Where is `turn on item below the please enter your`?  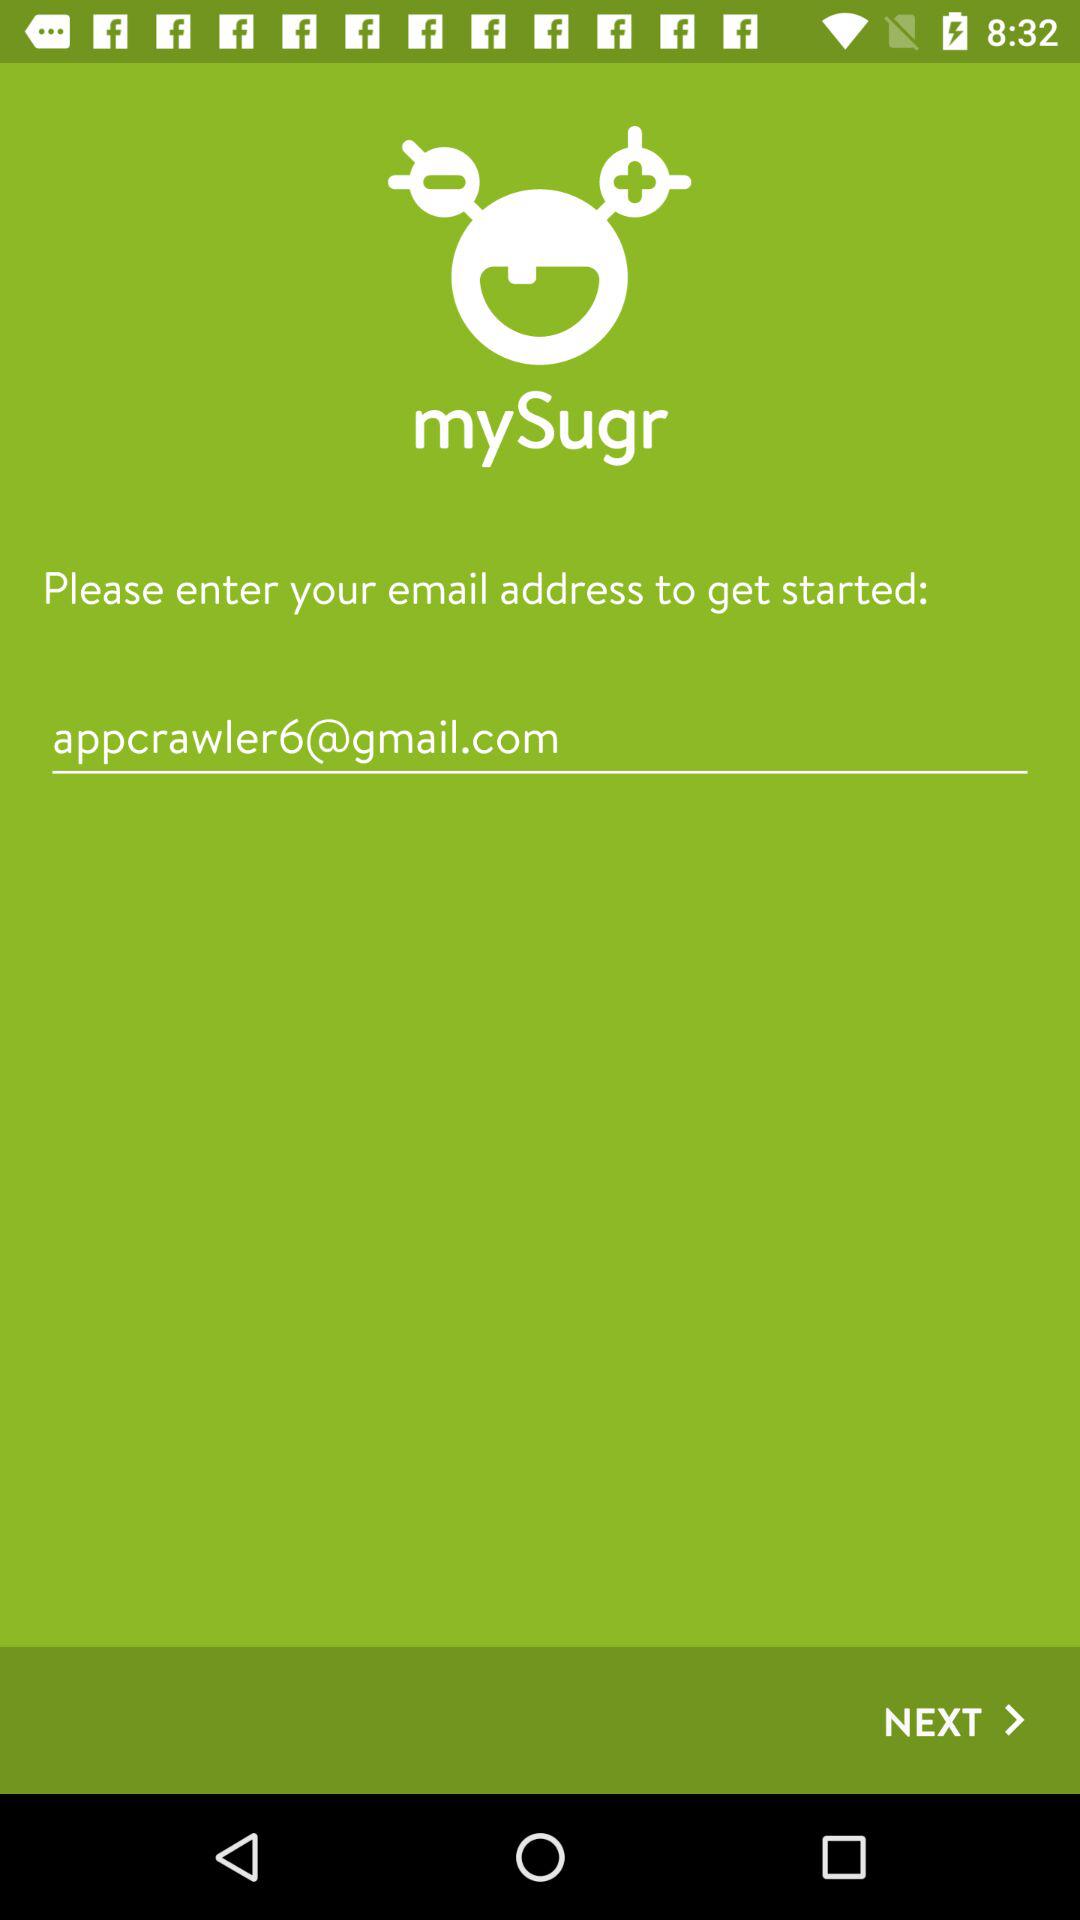
turn on item below the please enter your is located at coordinates (540, 736).